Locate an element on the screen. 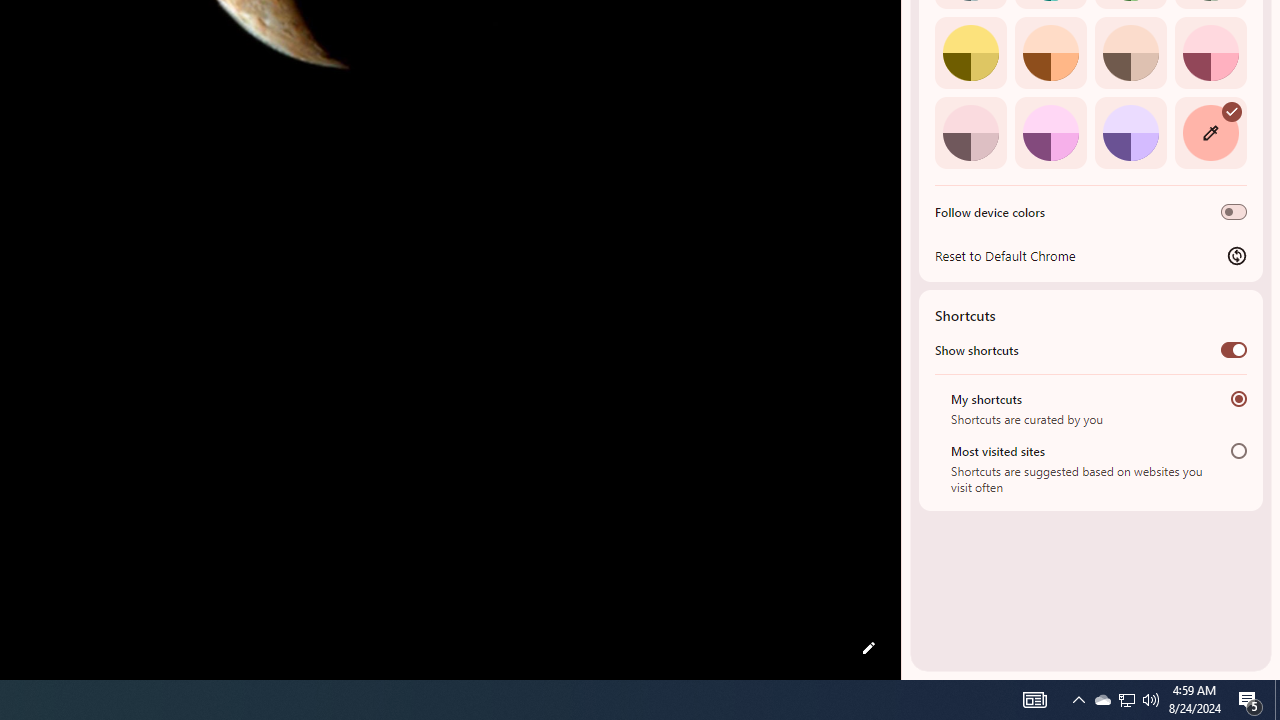 The image size is (1280, 720). Citron is located at coordinates (970, 52).